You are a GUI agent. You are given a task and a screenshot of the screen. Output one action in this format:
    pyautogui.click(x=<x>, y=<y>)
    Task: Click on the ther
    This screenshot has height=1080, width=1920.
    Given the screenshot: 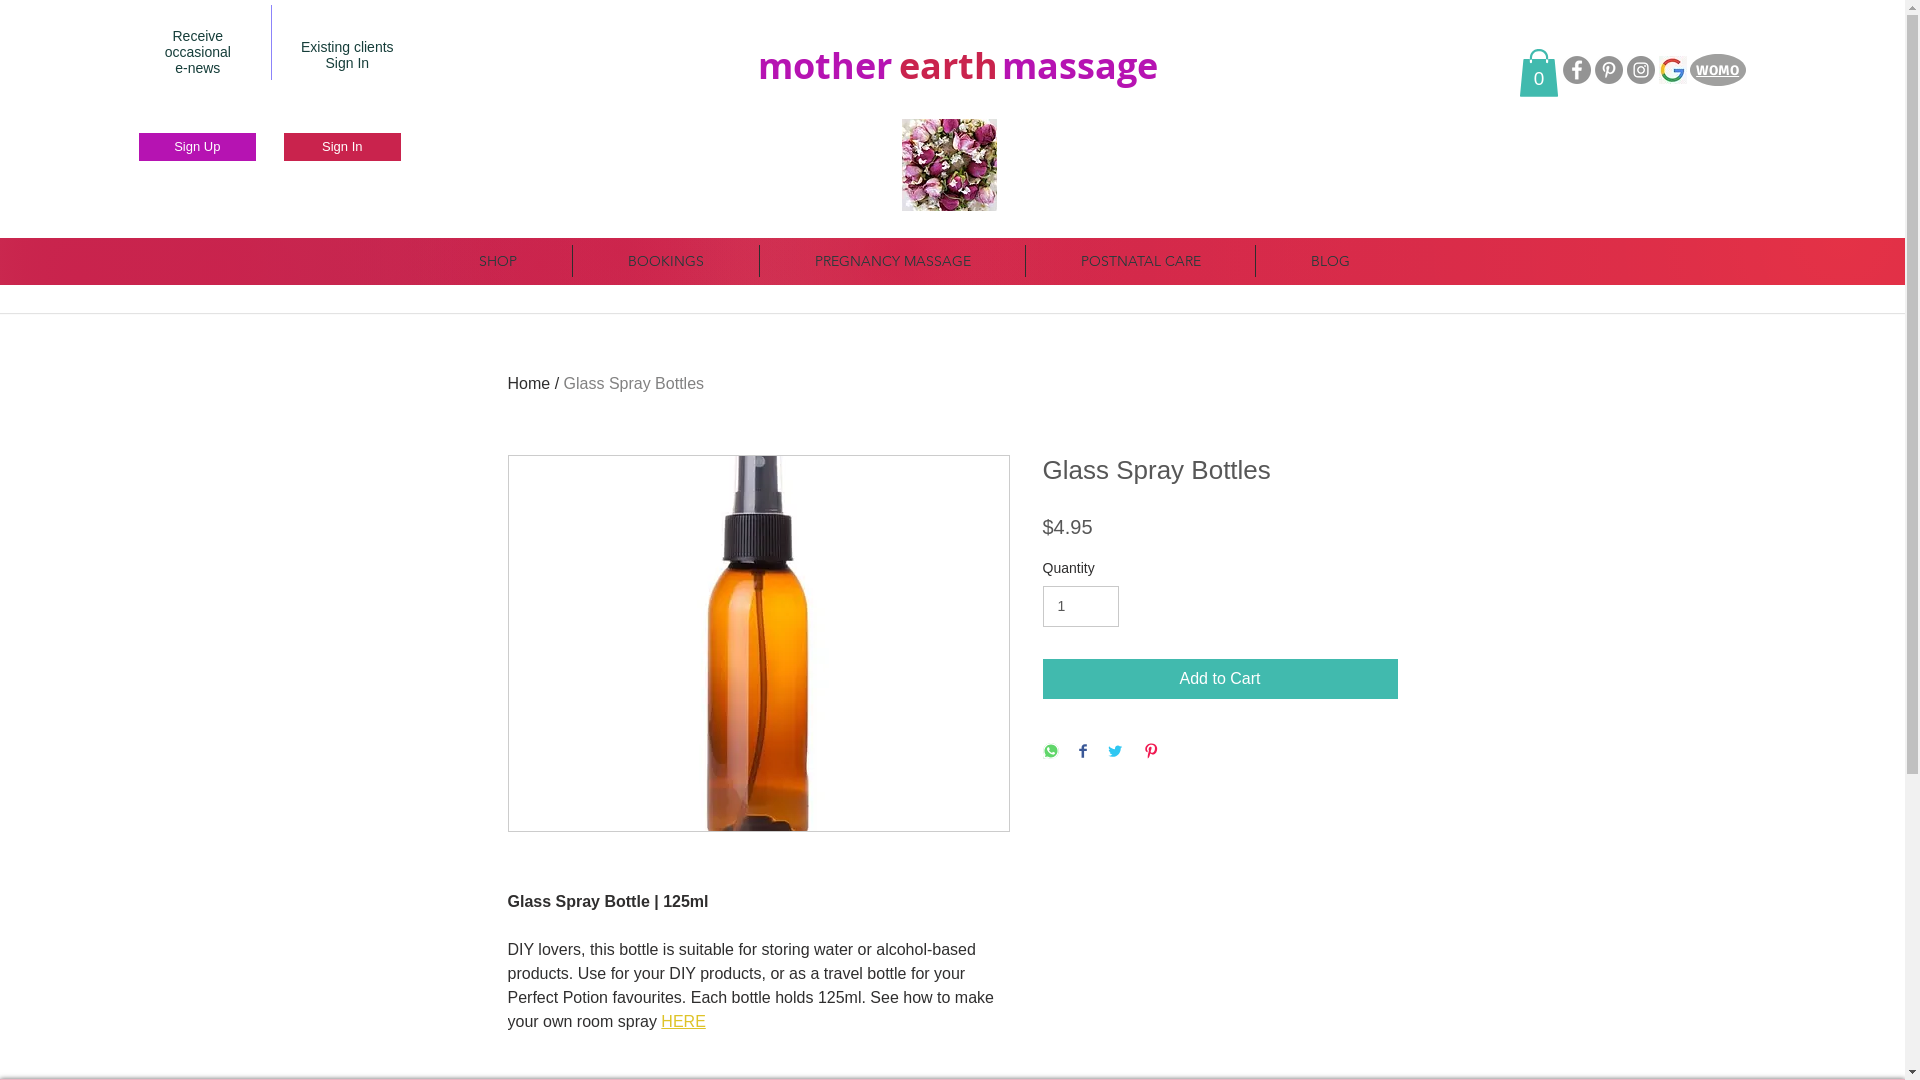 What is the action you would take?
    pyautogui.click(x=854, y=64)
    